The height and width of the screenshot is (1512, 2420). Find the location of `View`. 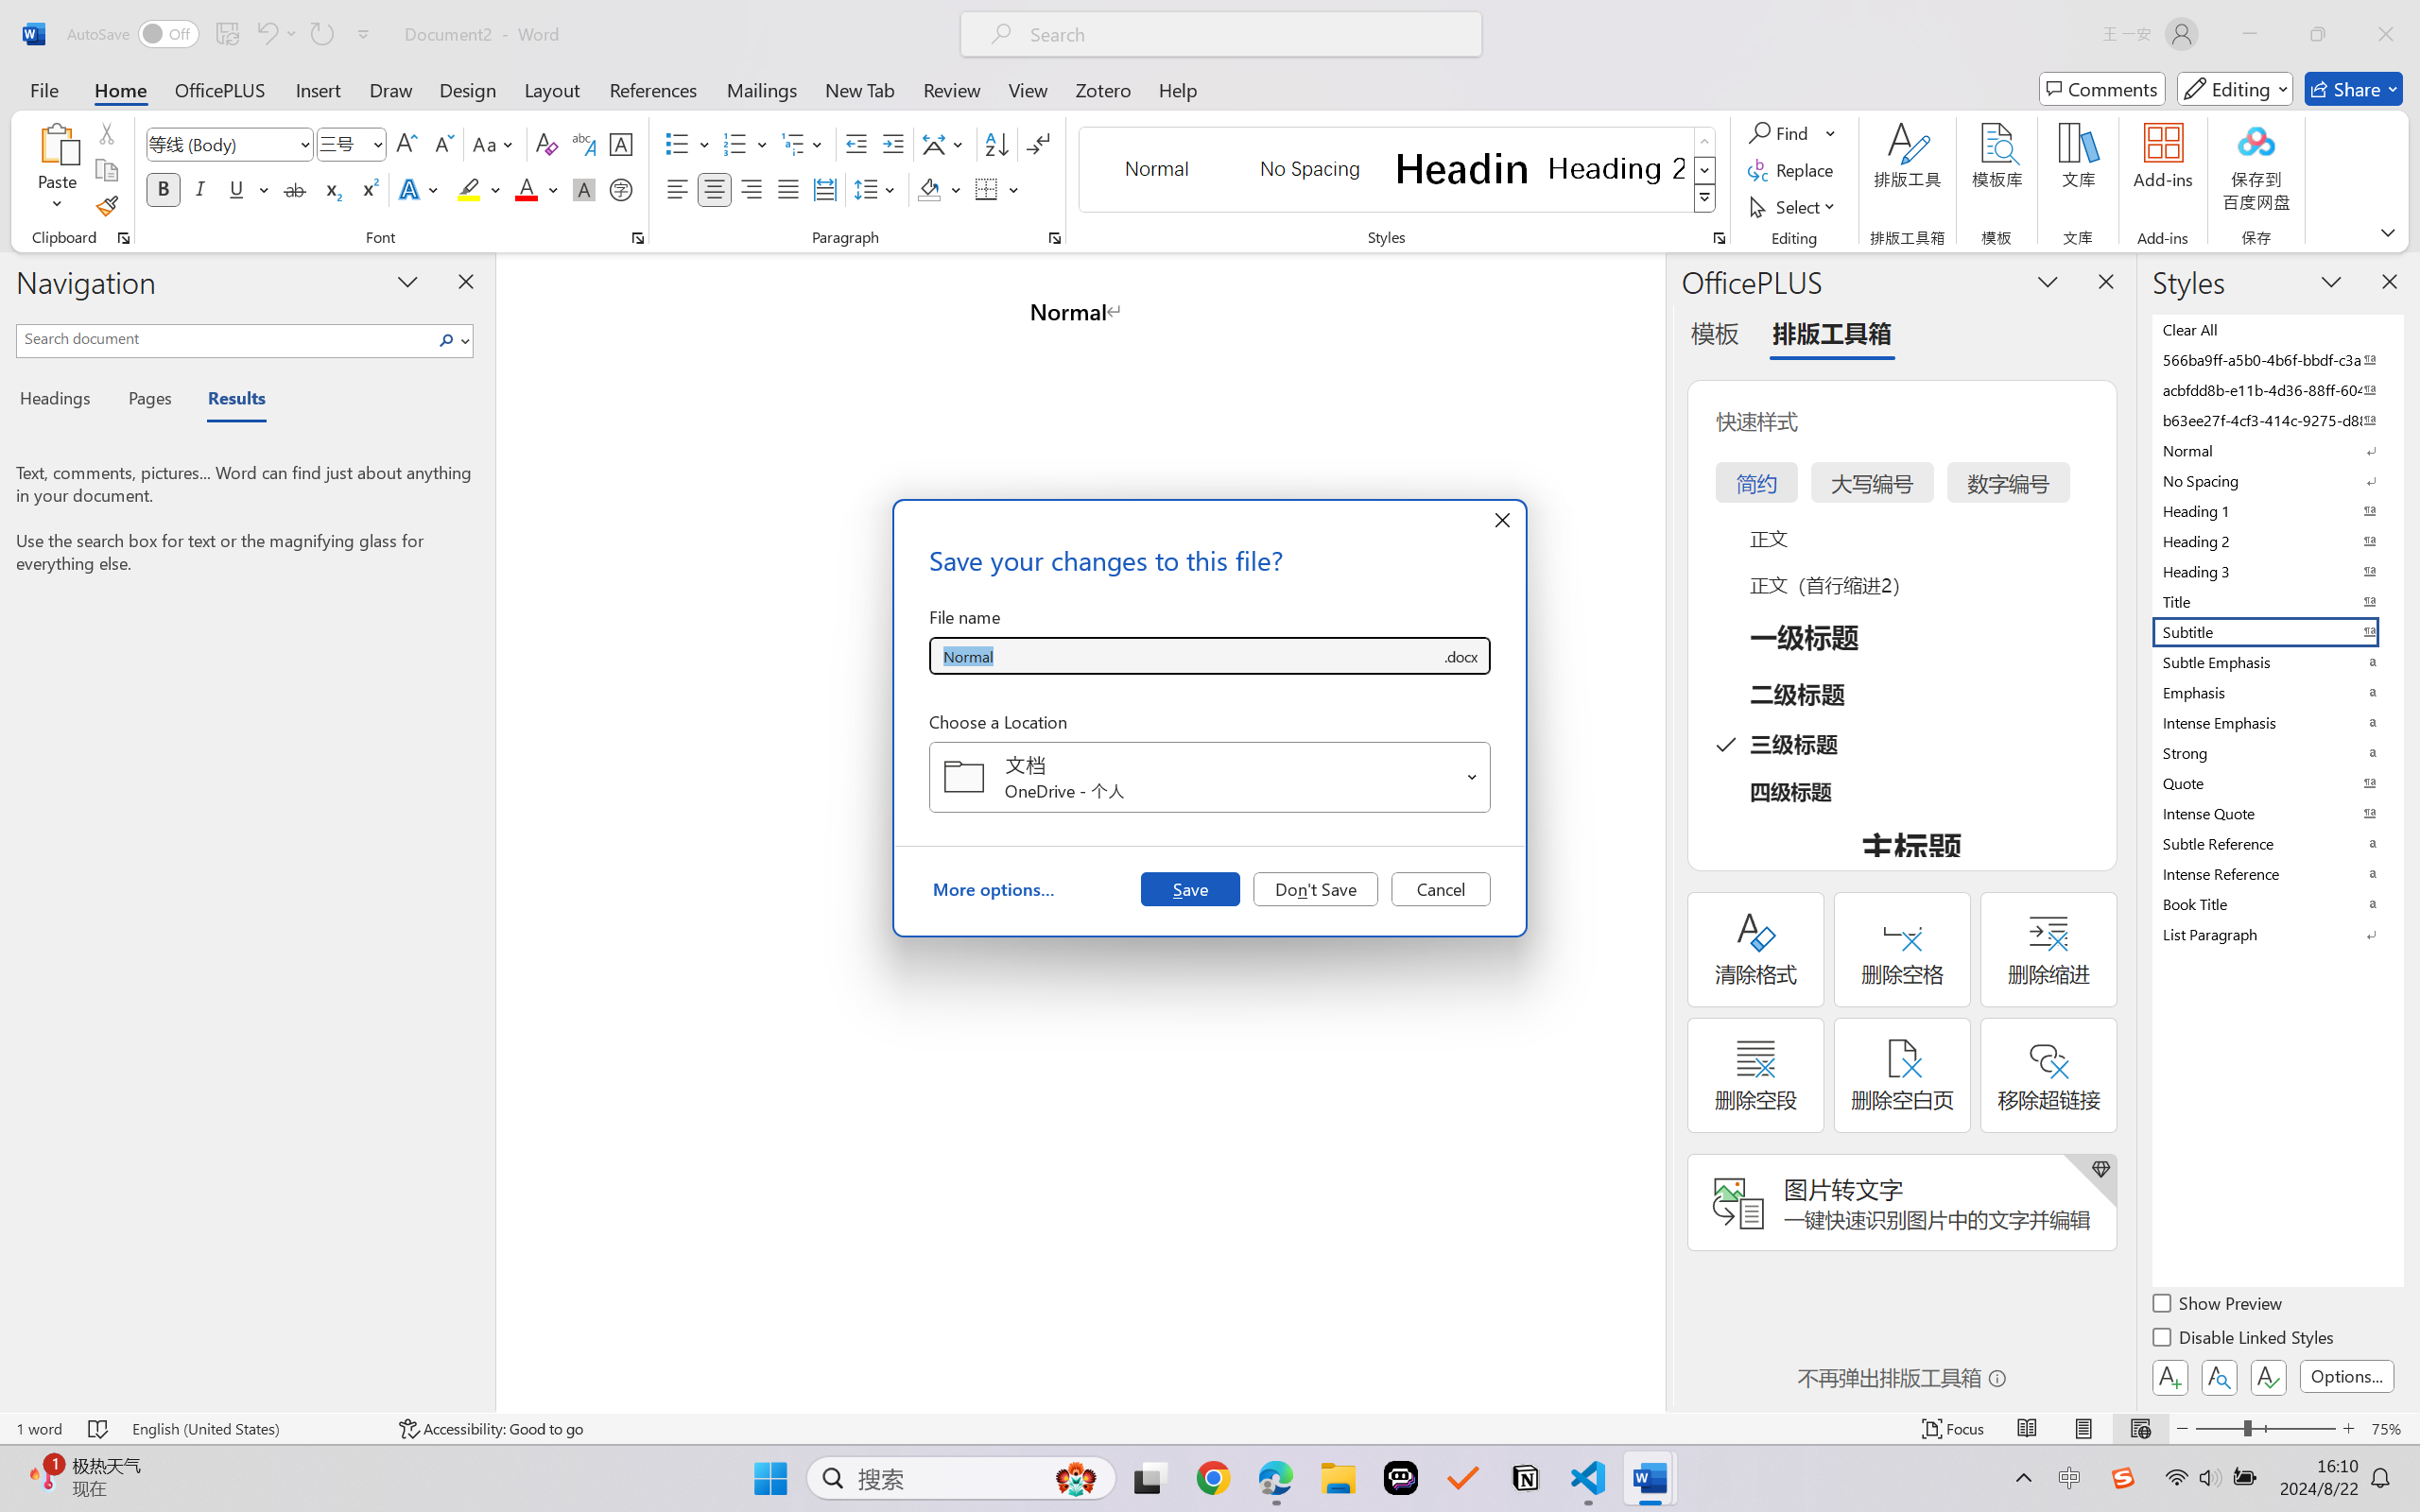

View is located at coordinates (1028, 89).